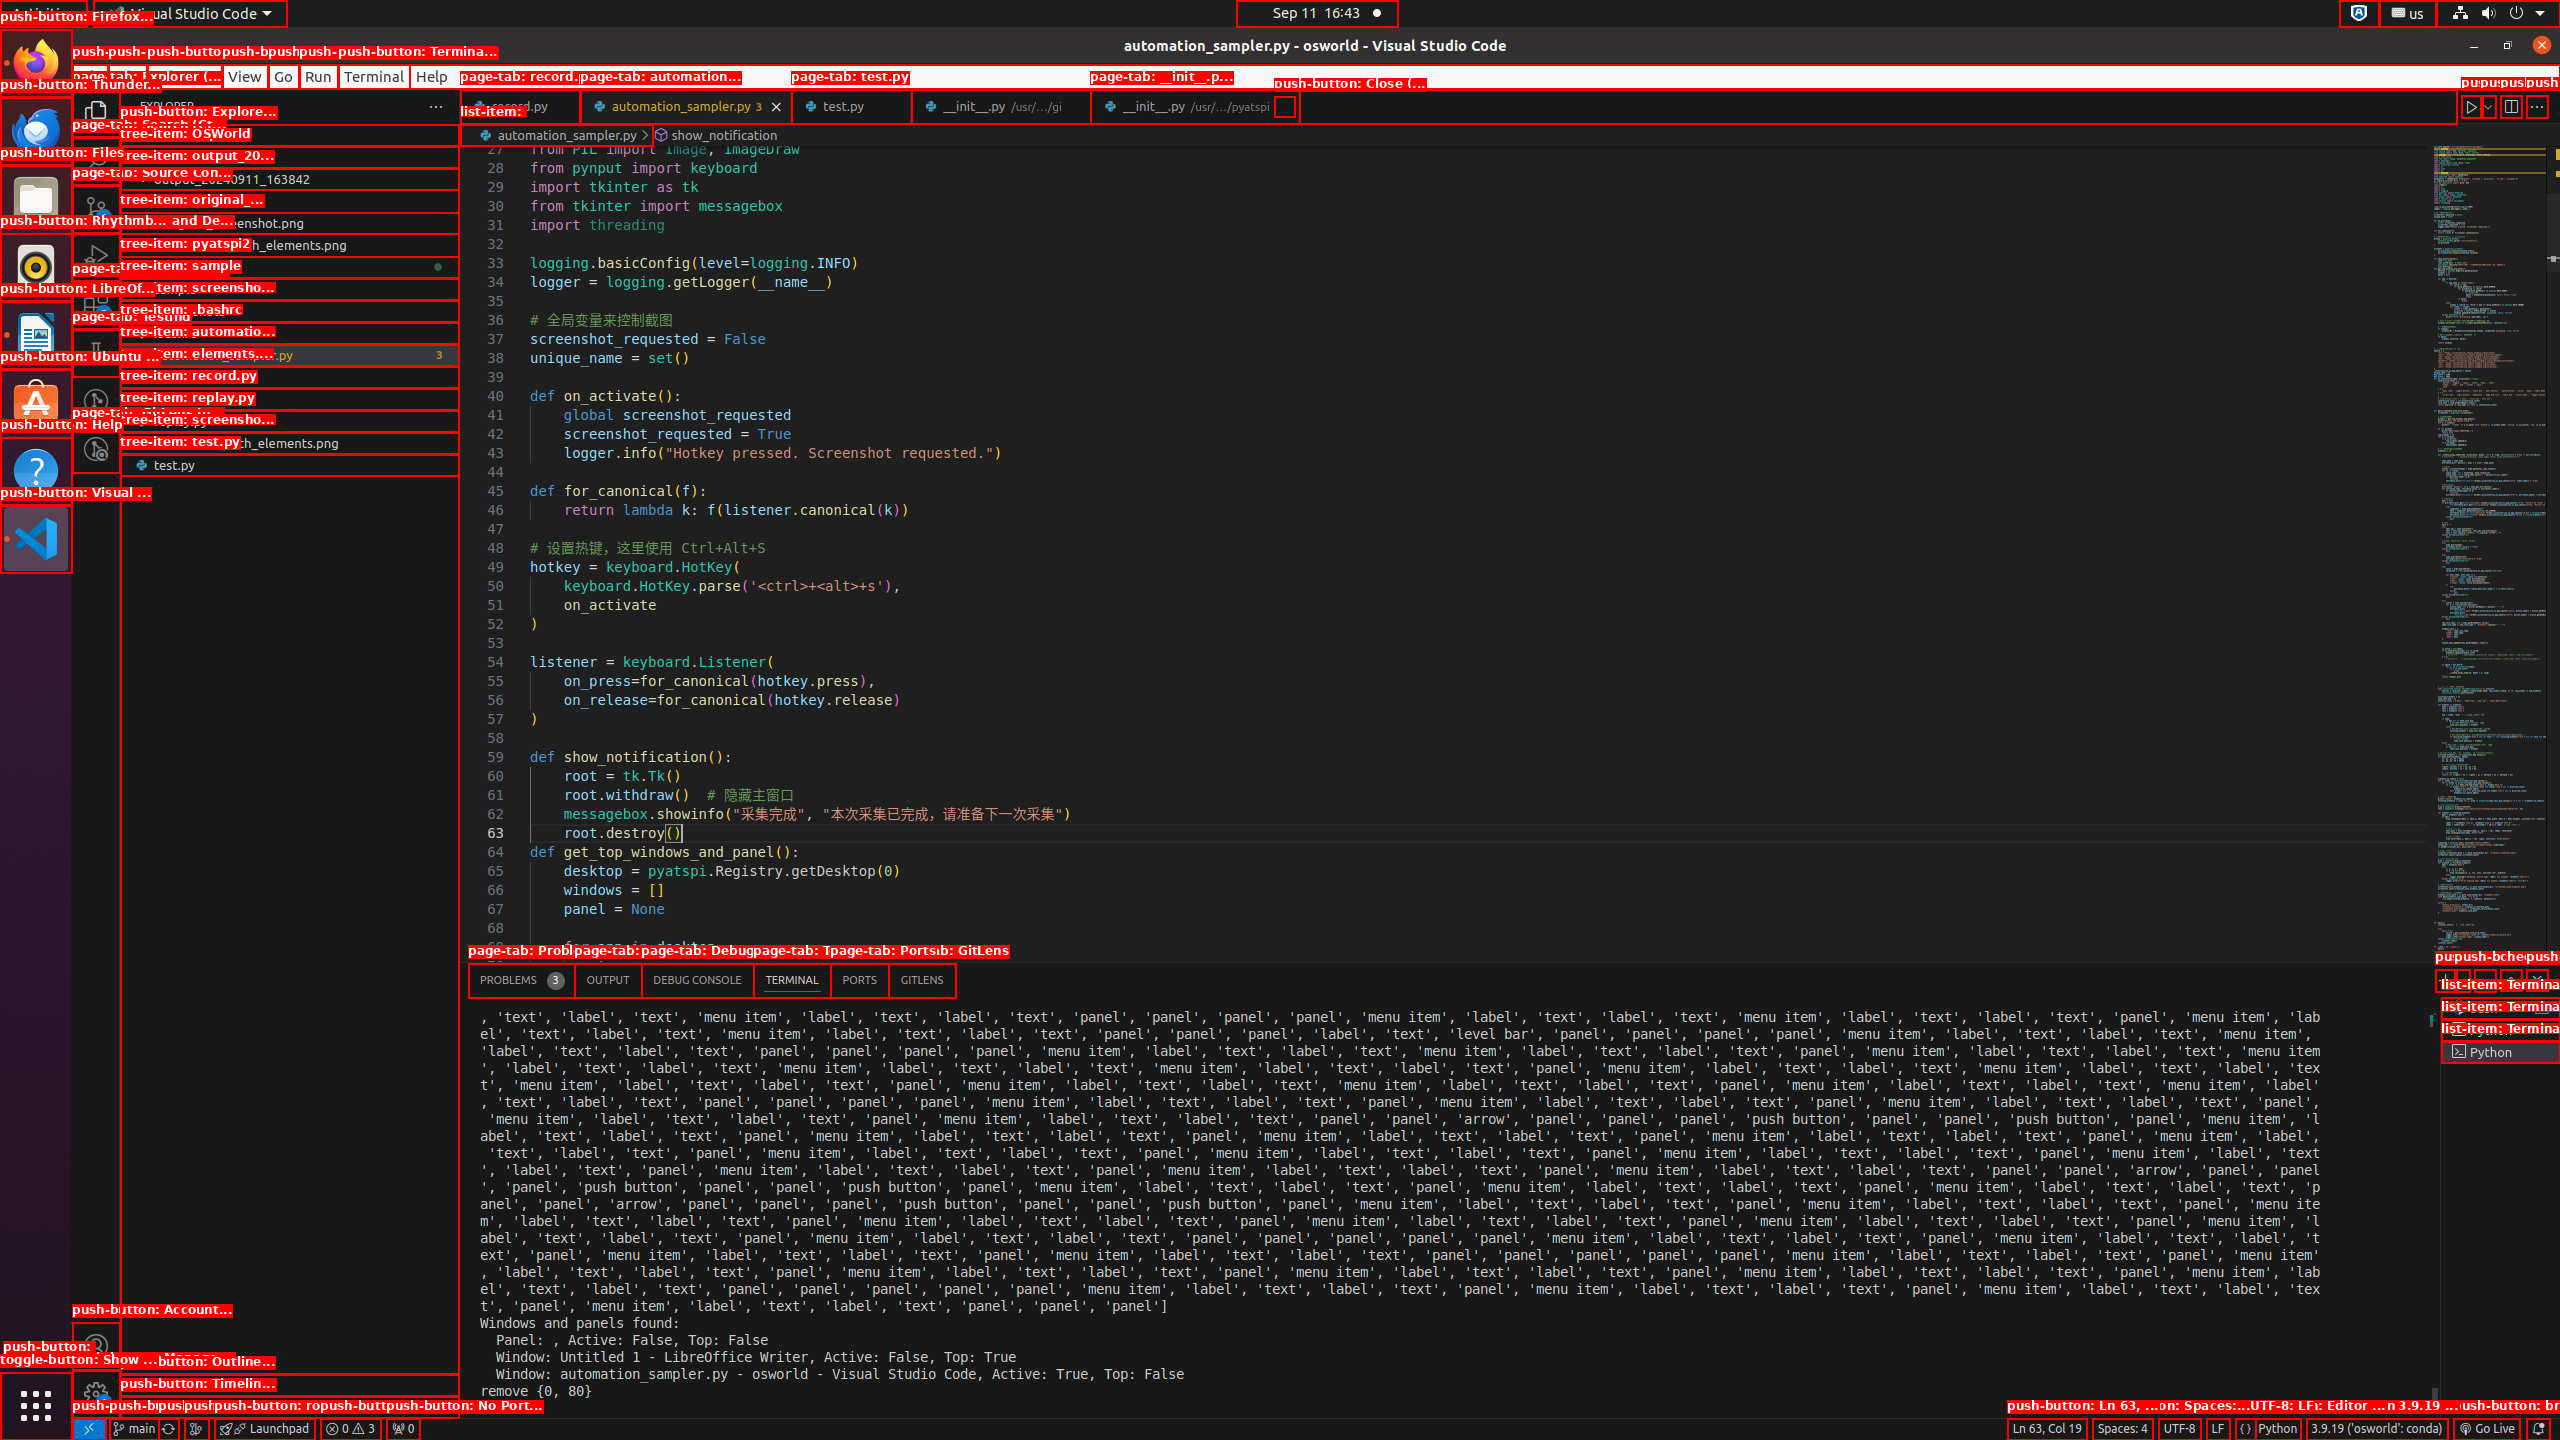 The image size is (2560, 1440). What do you see at coordinates (2537, 106) in the screenshot?
I see `More Actions...` at bounding box center [2537, 106].